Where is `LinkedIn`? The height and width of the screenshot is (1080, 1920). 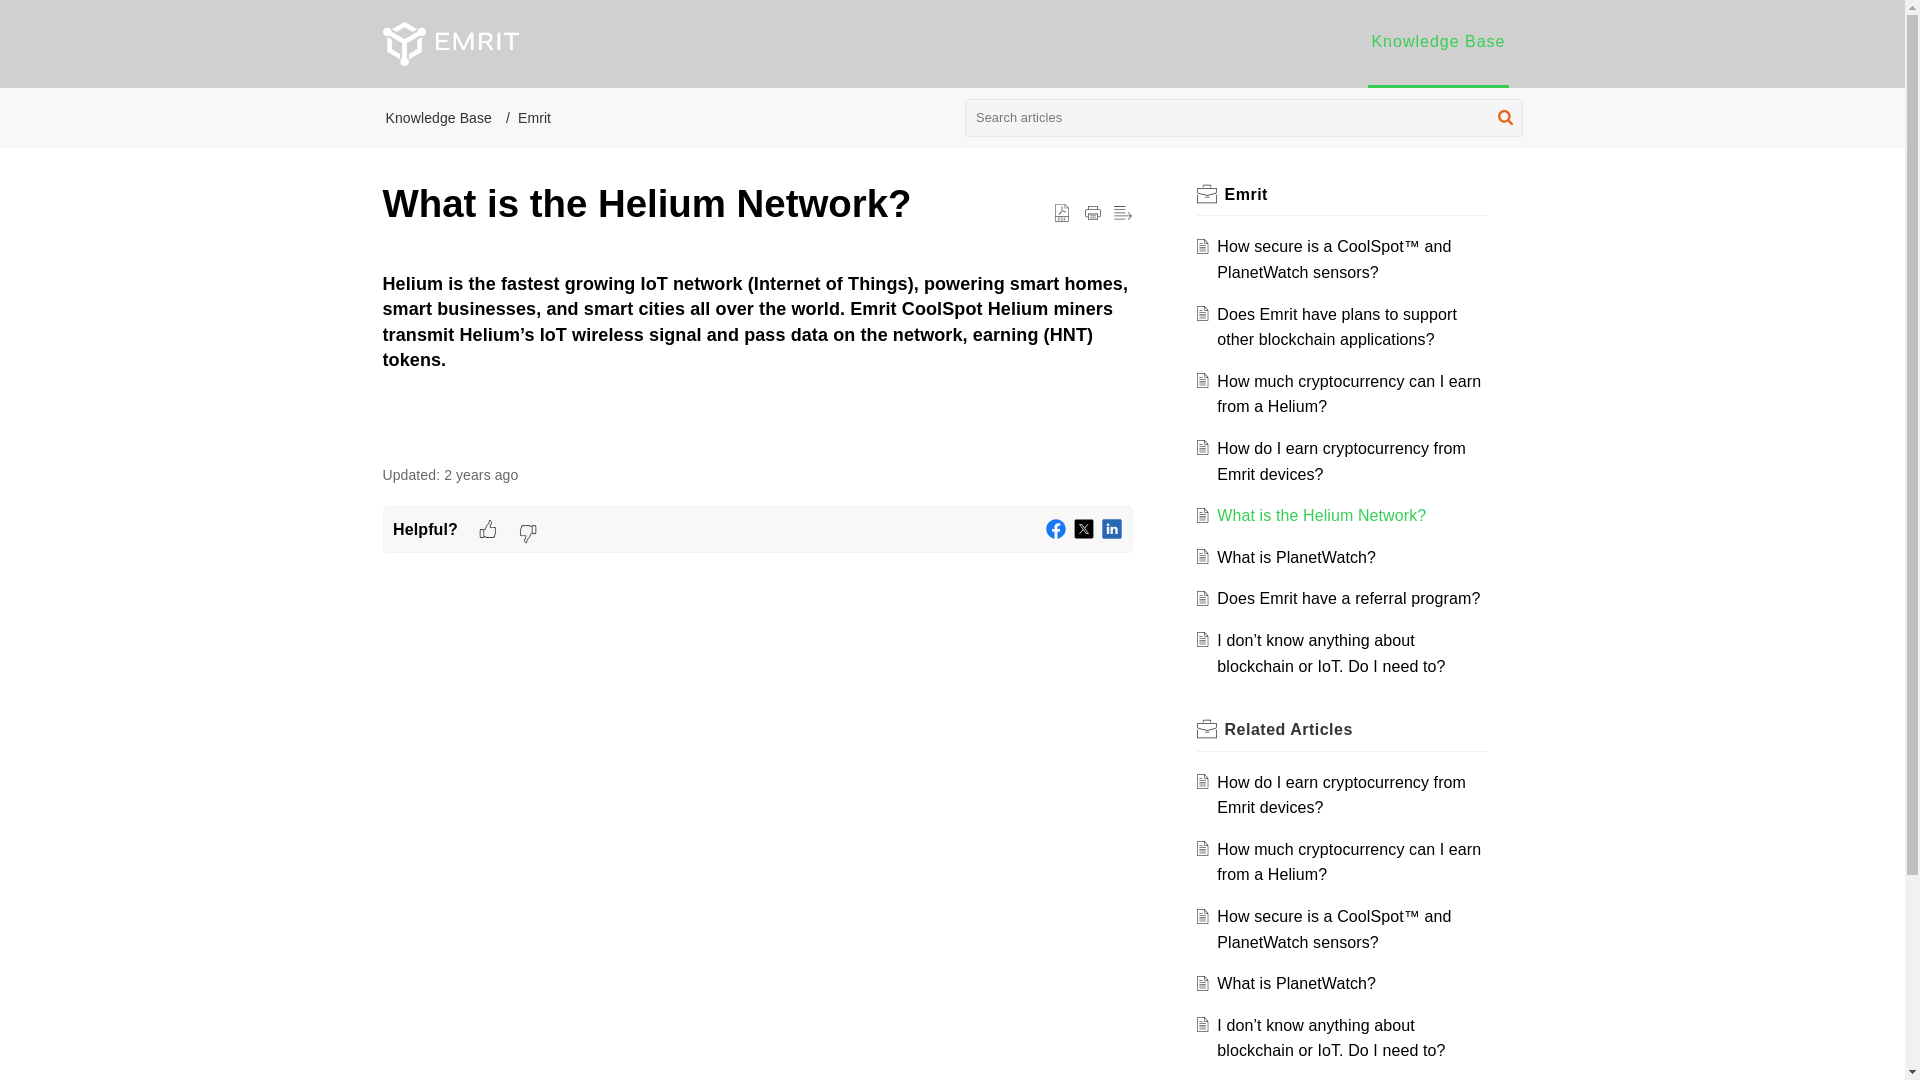
LinkedIn is located at coordinates (1112, 528).